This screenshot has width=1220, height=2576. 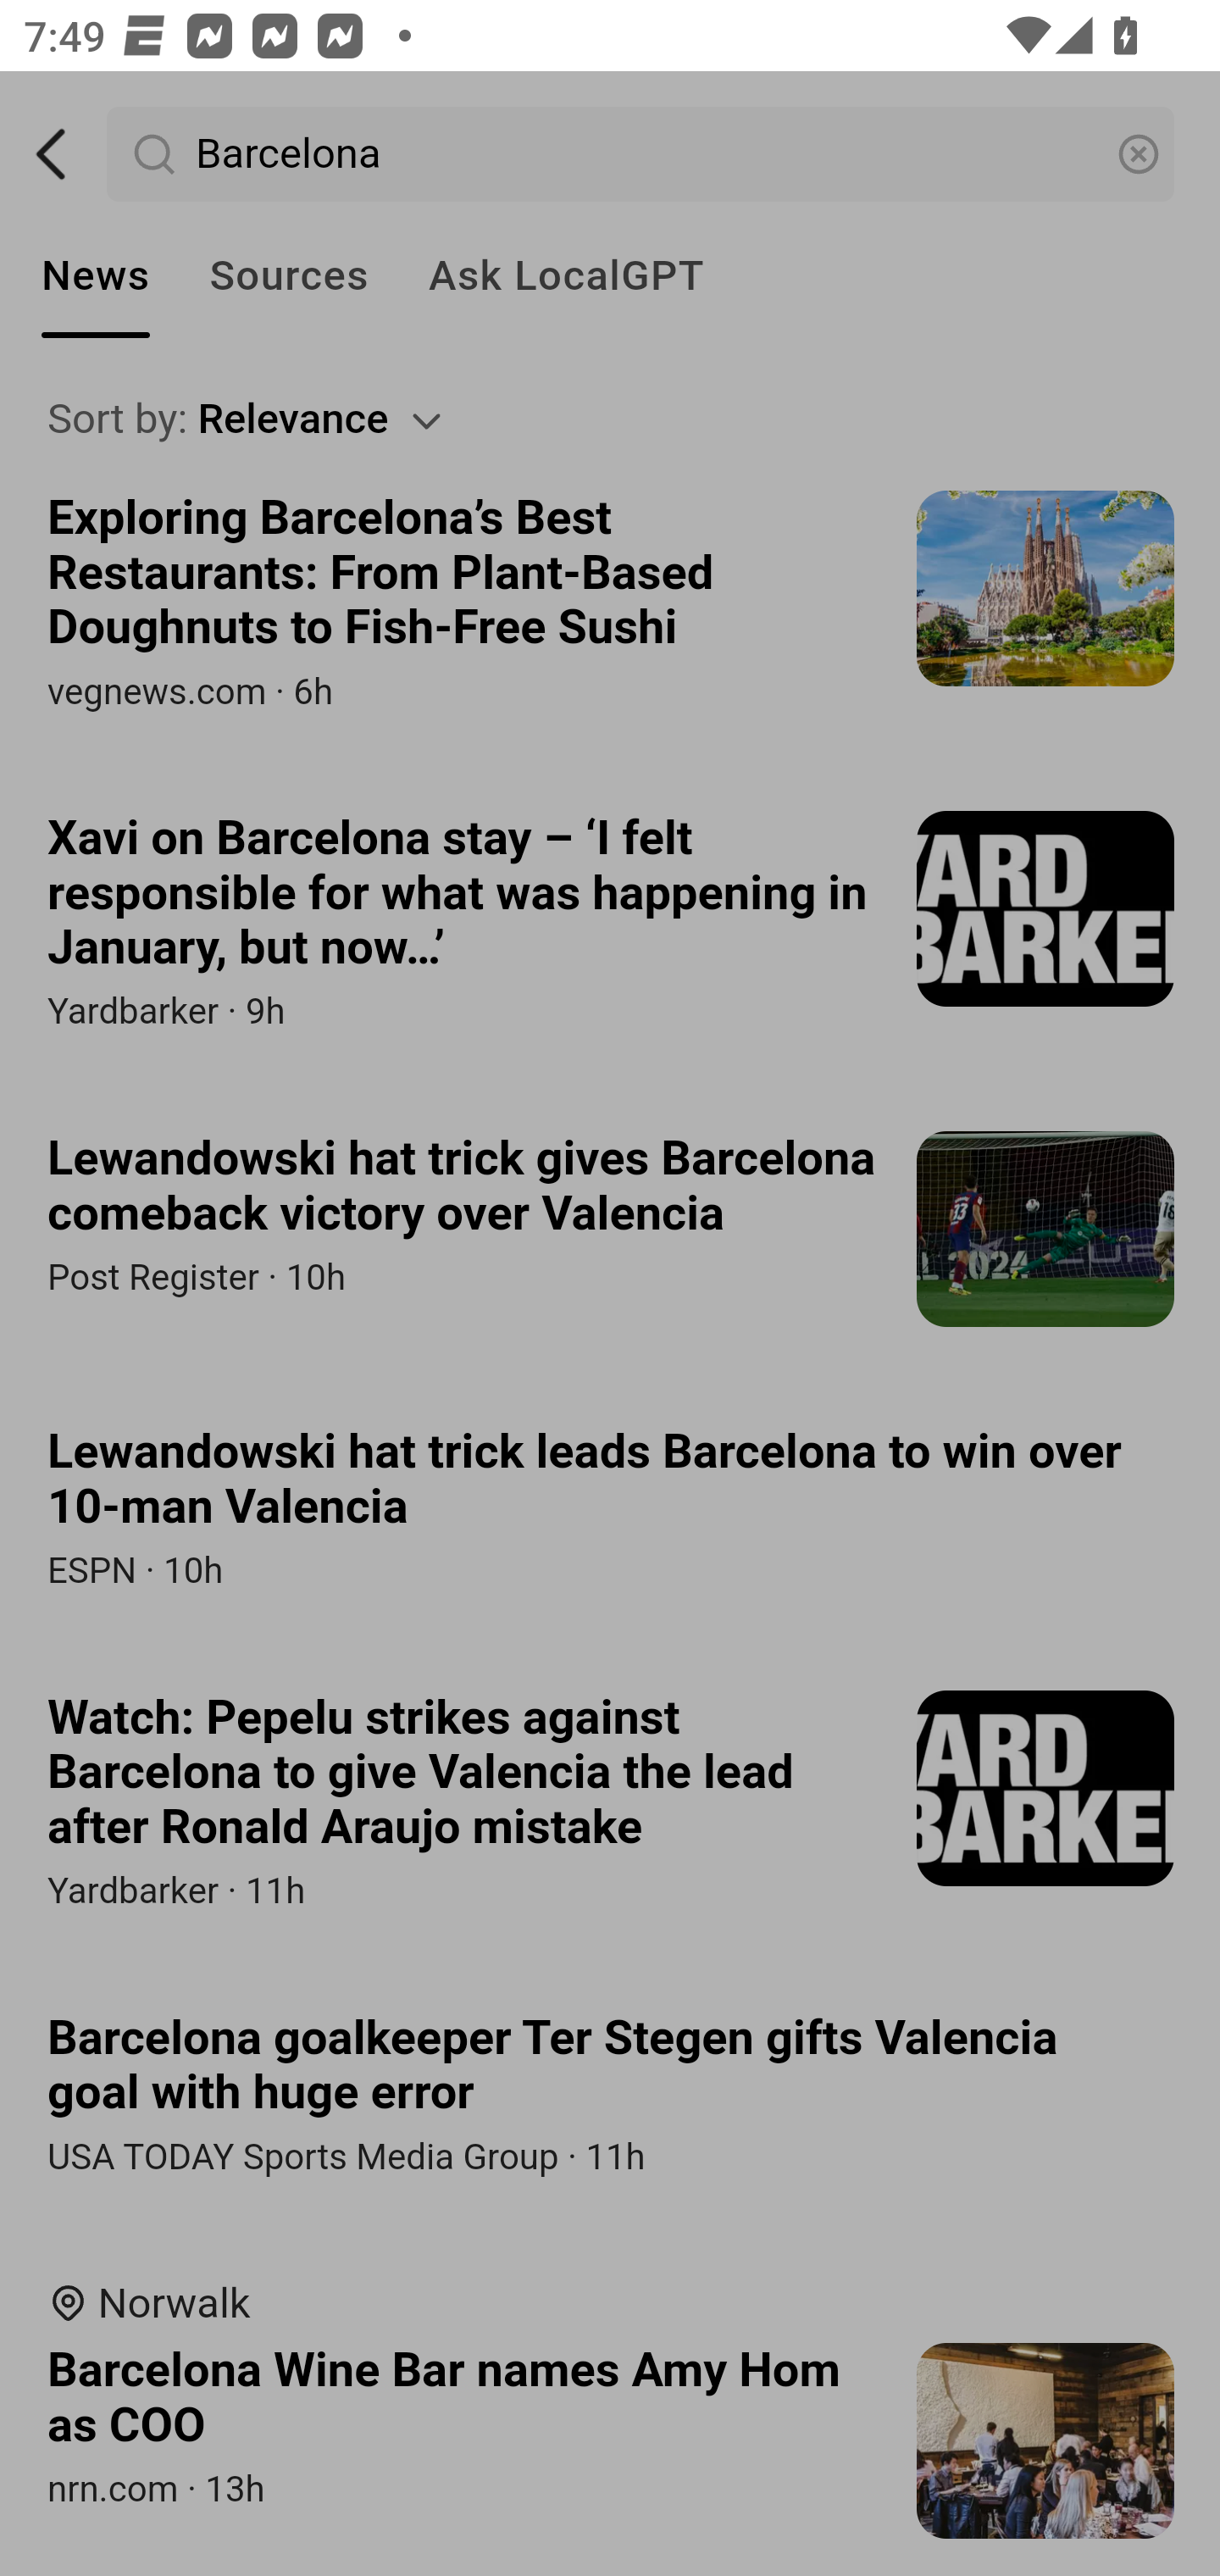 What do you see at coordinates (642, 154) in the screenshot?
I see `Barcelona` at bounding box center [642, 154].